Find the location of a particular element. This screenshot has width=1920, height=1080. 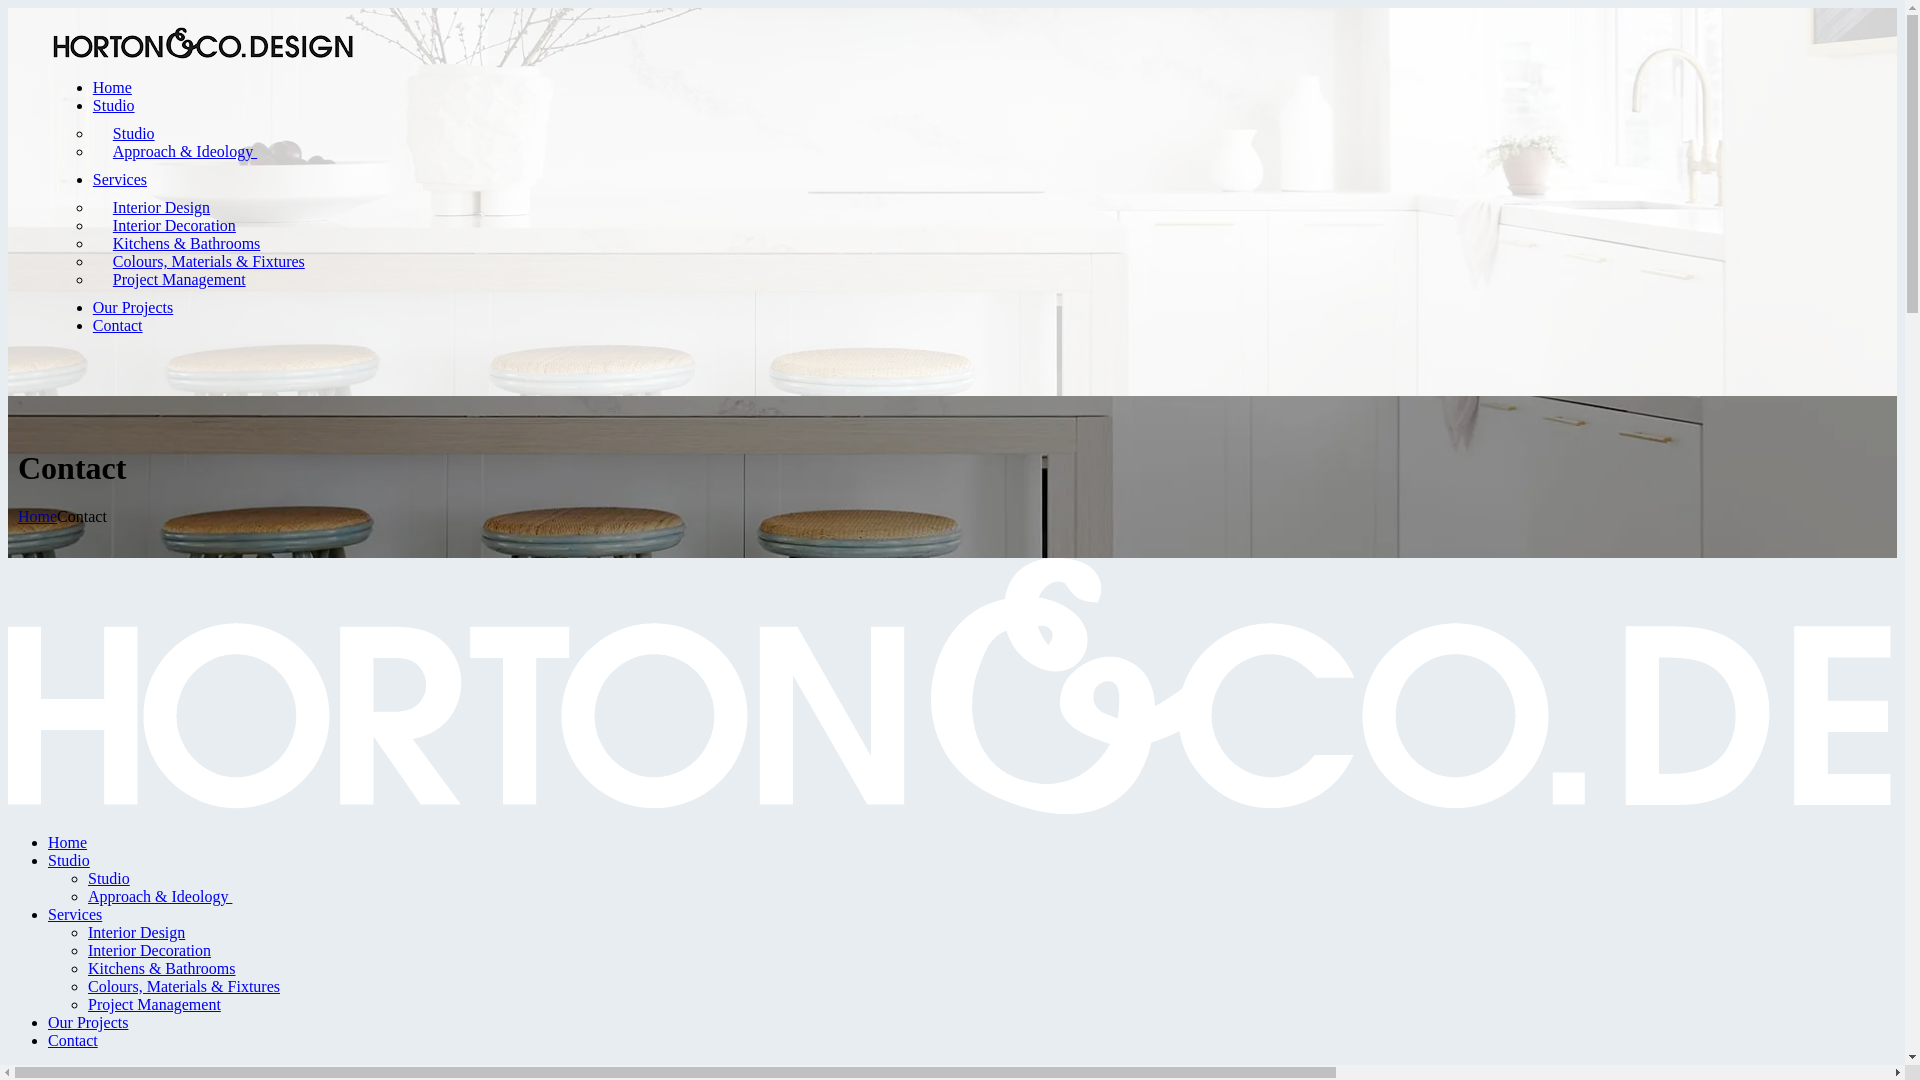

Studio is located at coordinates (69, 860).